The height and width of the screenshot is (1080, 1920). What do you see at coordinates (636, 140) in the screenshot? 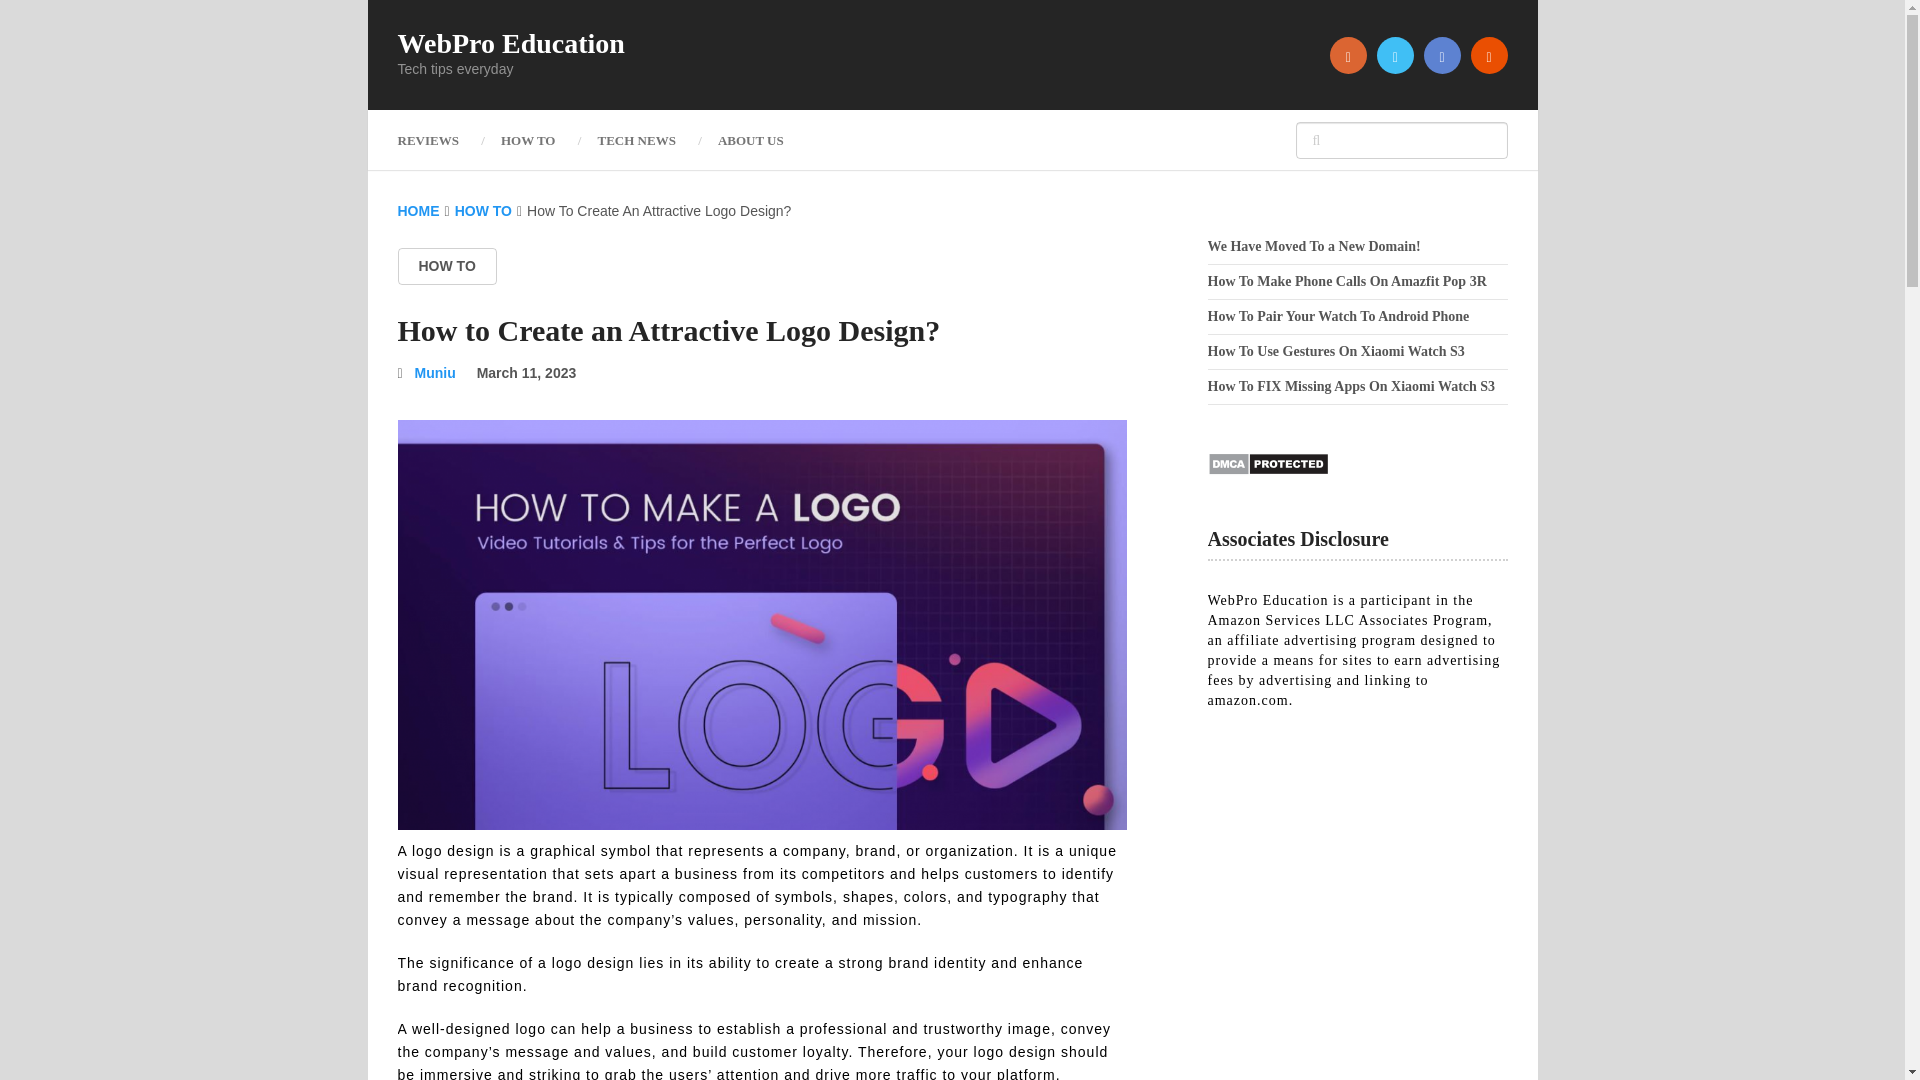
I see `TECH NEWS` at bounding box center [636, 140].